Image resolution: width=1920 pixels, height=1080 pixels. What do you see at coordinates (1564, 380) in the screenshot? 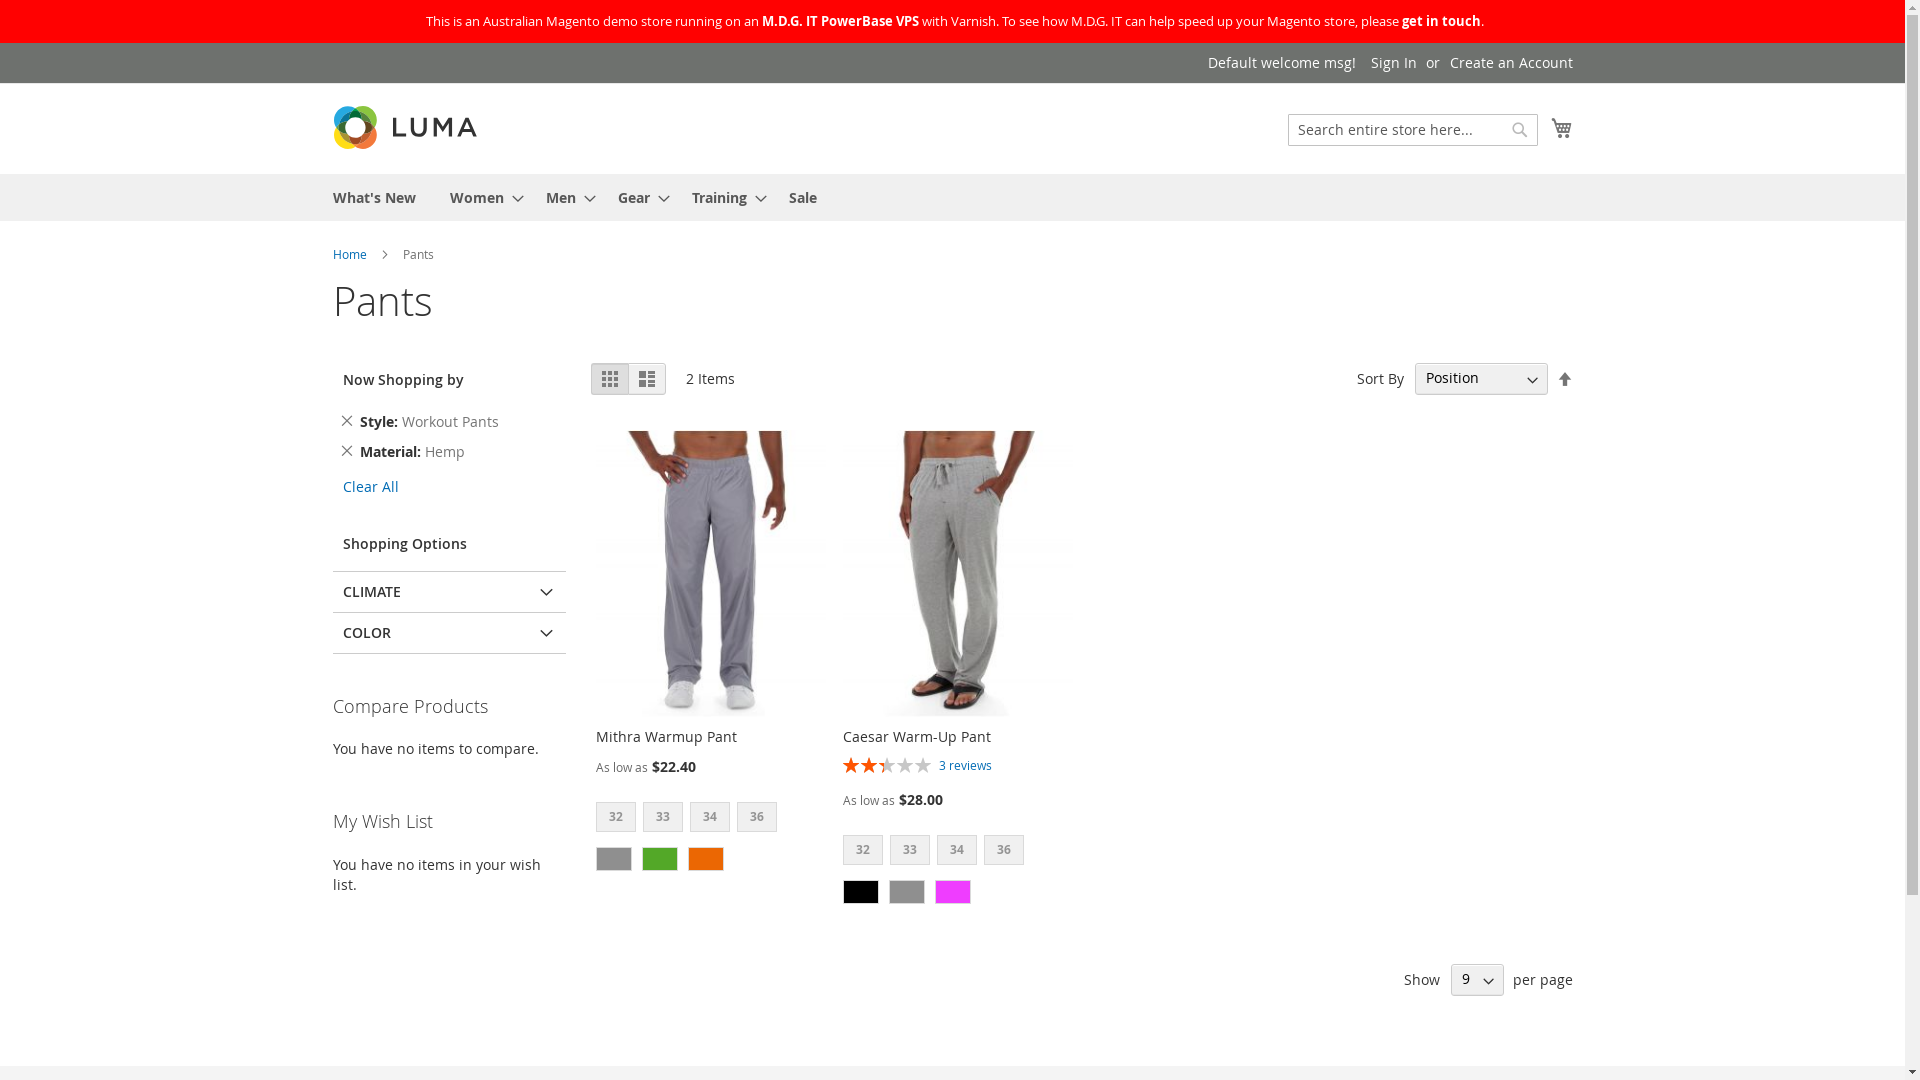
I see `Set Descending Direction` at bounding box center [1564, 380].